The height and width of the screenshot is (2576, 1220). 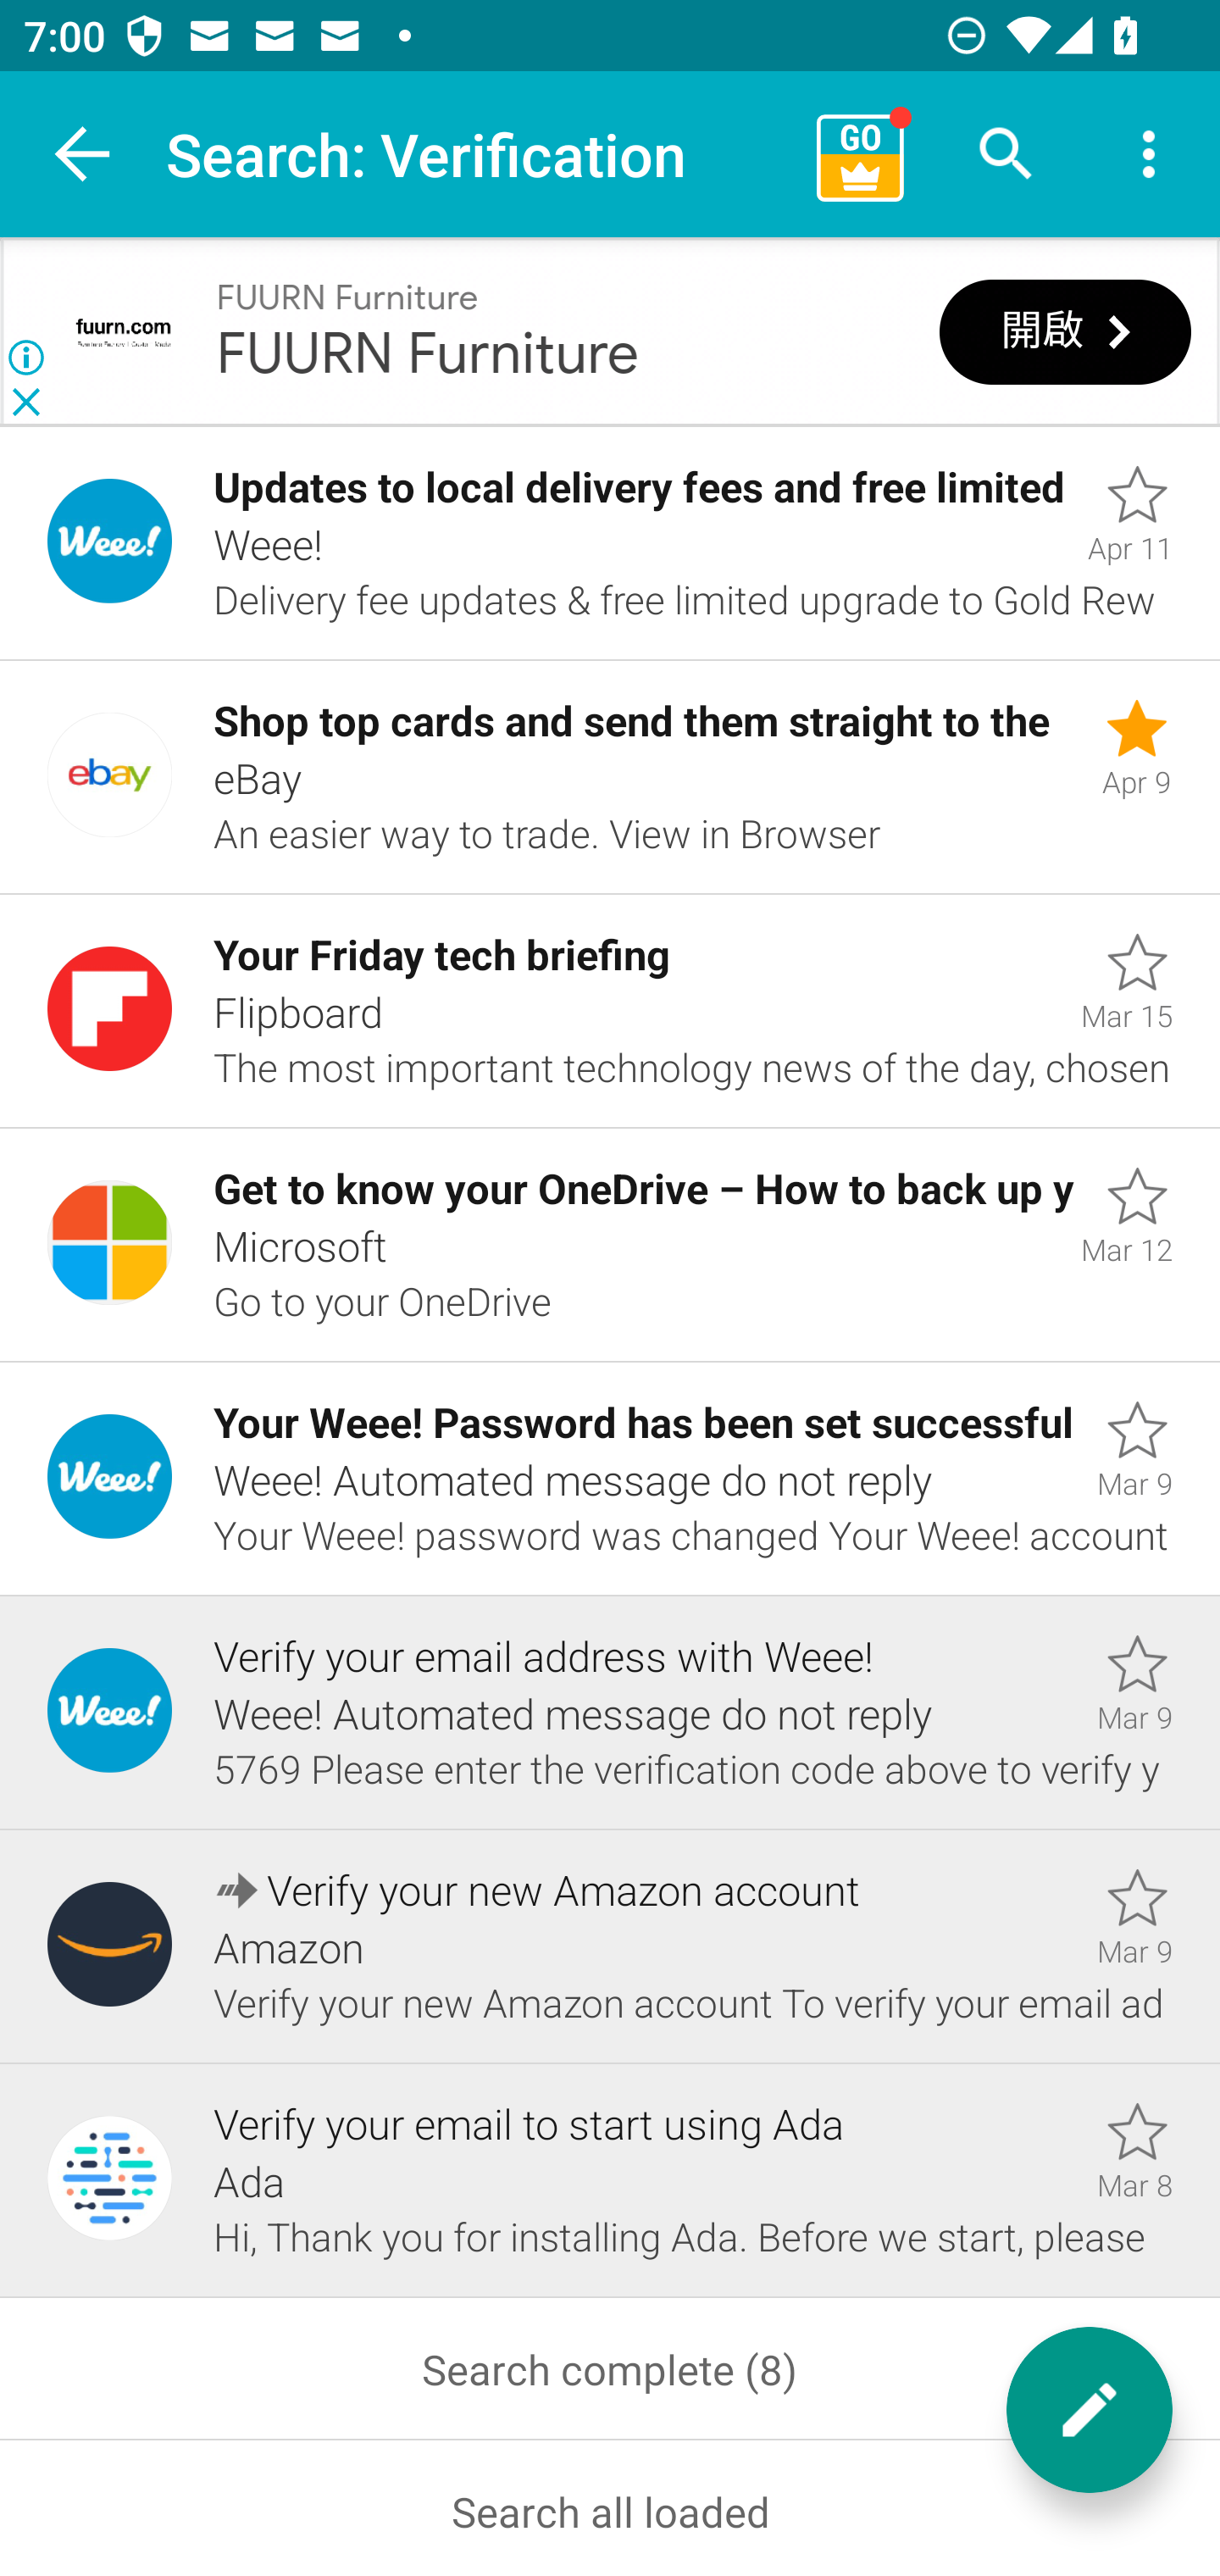 I want to click on New message, so click(x=1090, y=2410).